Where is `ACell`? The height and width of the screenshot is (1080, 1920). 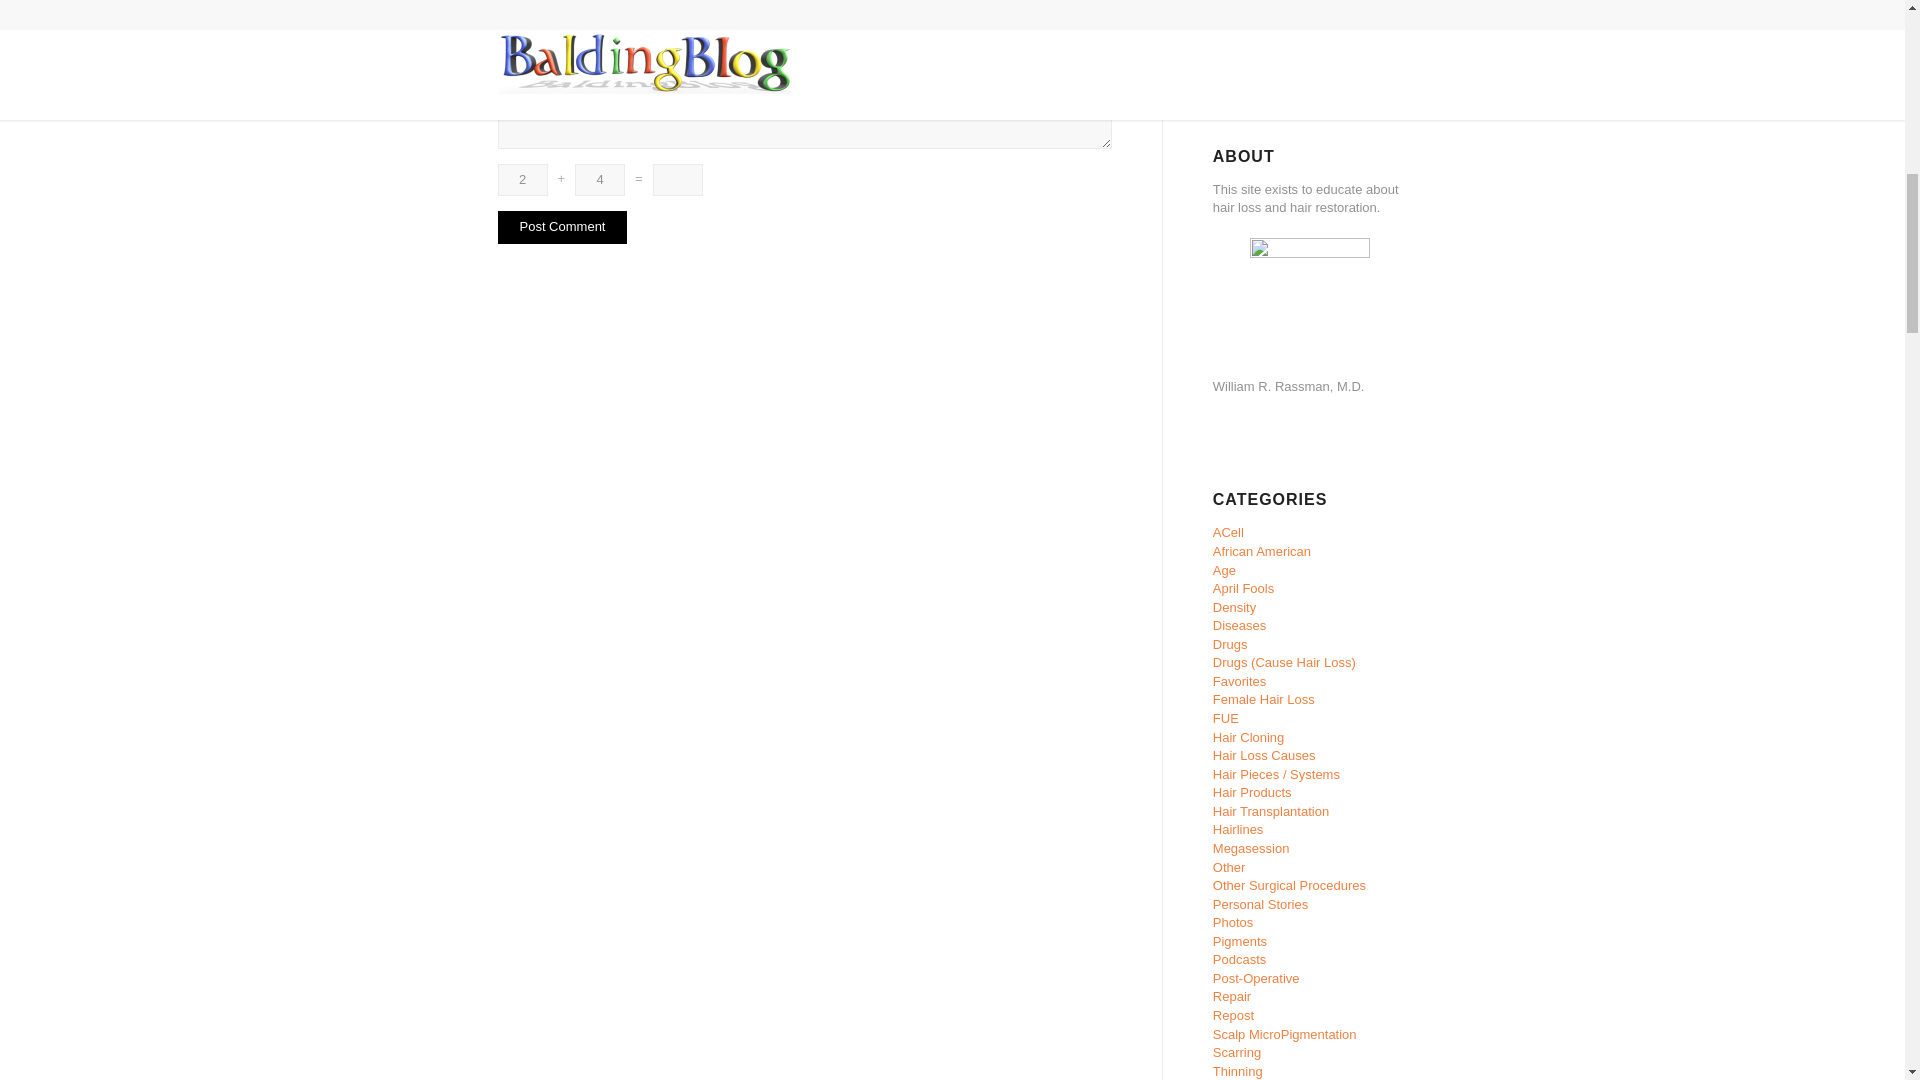
ACell is located at coordinates (1228, 532).